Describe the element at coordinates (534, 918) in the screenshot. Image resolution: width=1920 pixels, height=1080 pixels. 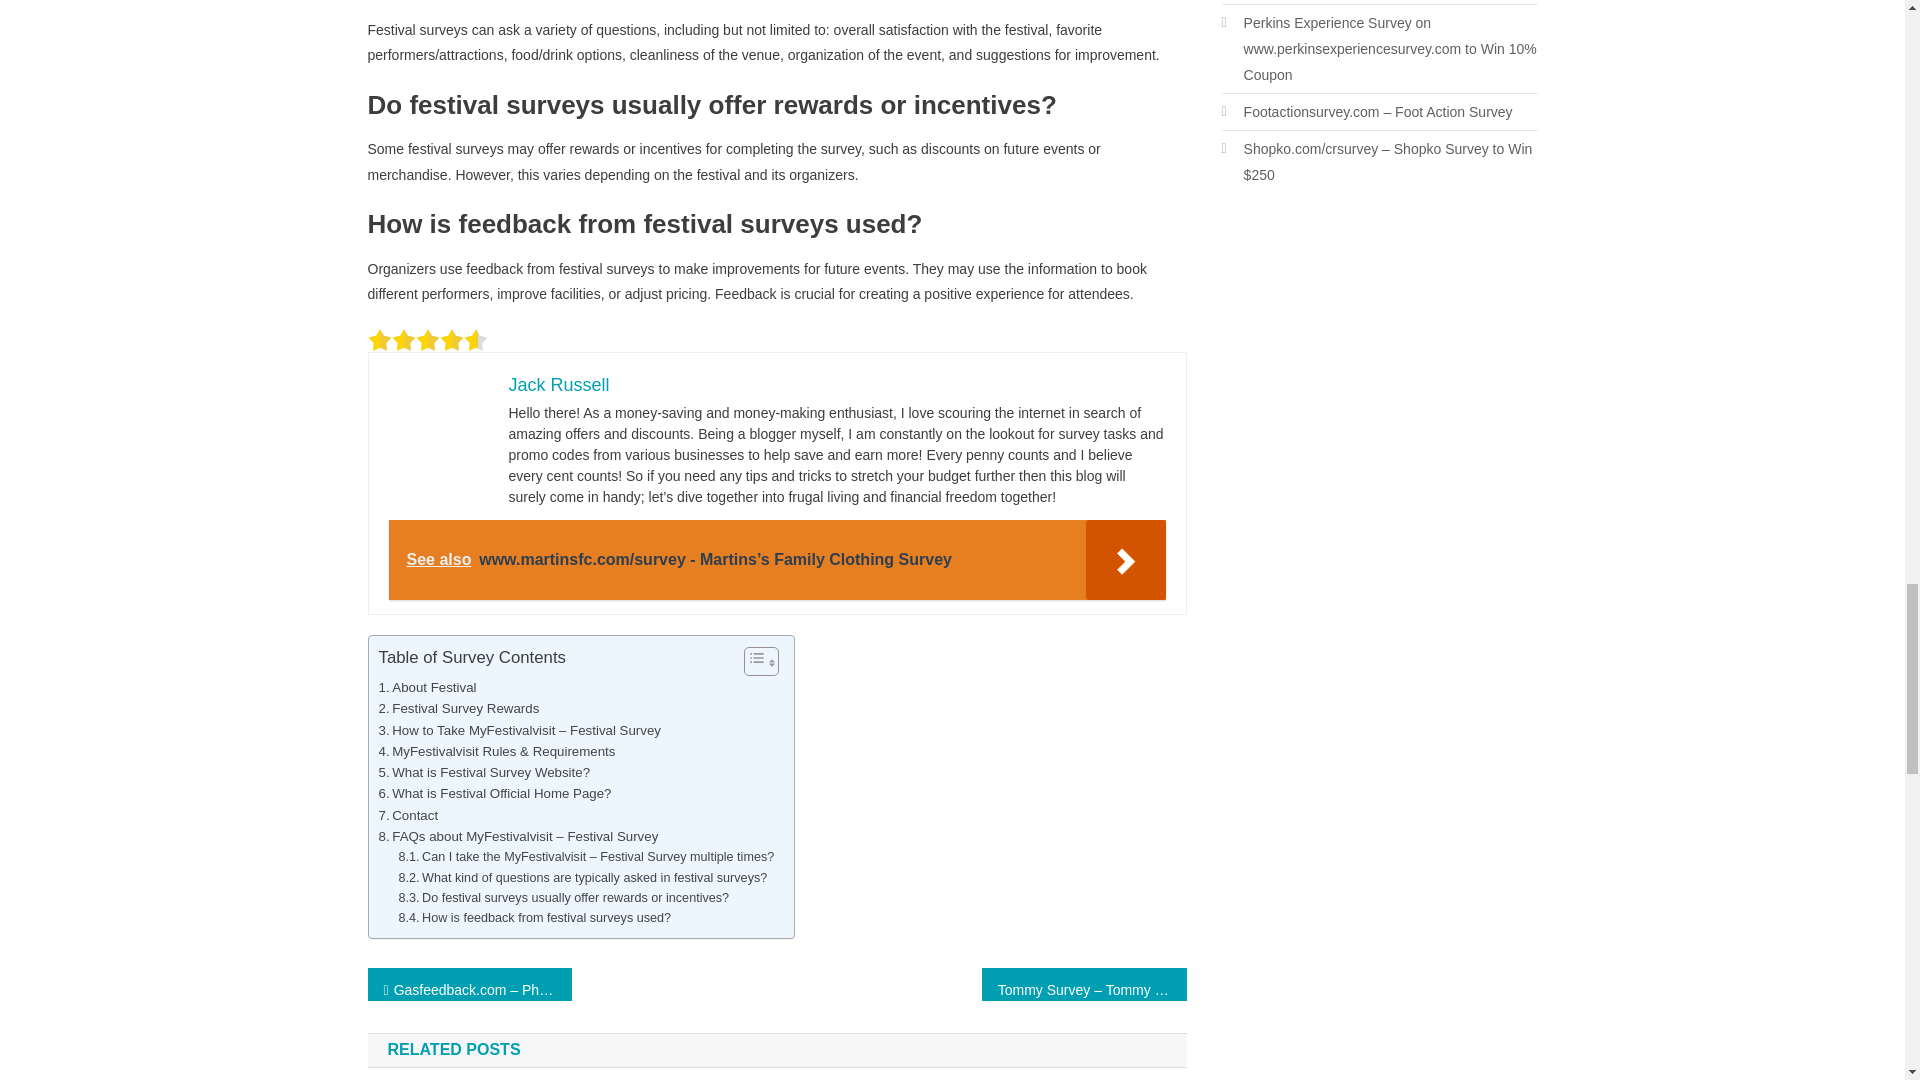
I see `How is feedback from festival surveys used?` at that location.